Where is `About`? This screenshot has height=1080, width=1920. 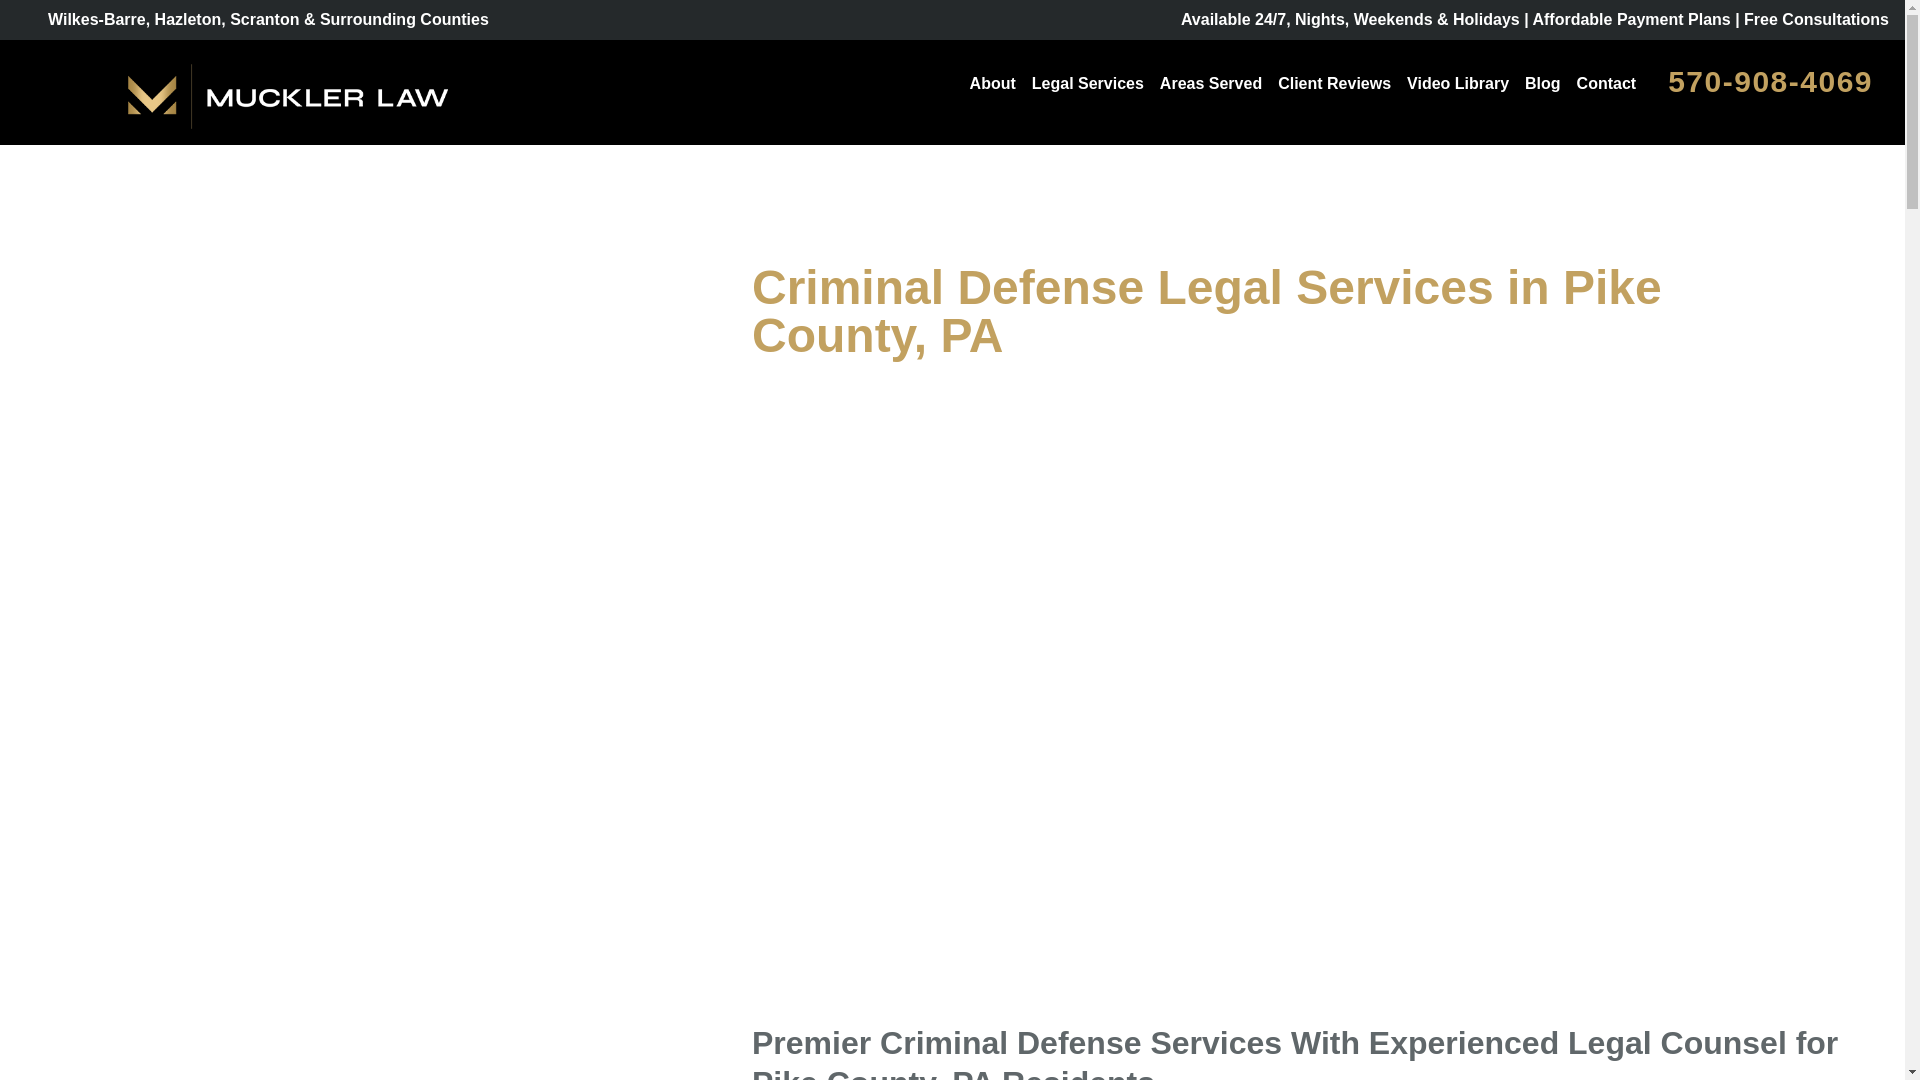 About is located at coordinates (992, 84).